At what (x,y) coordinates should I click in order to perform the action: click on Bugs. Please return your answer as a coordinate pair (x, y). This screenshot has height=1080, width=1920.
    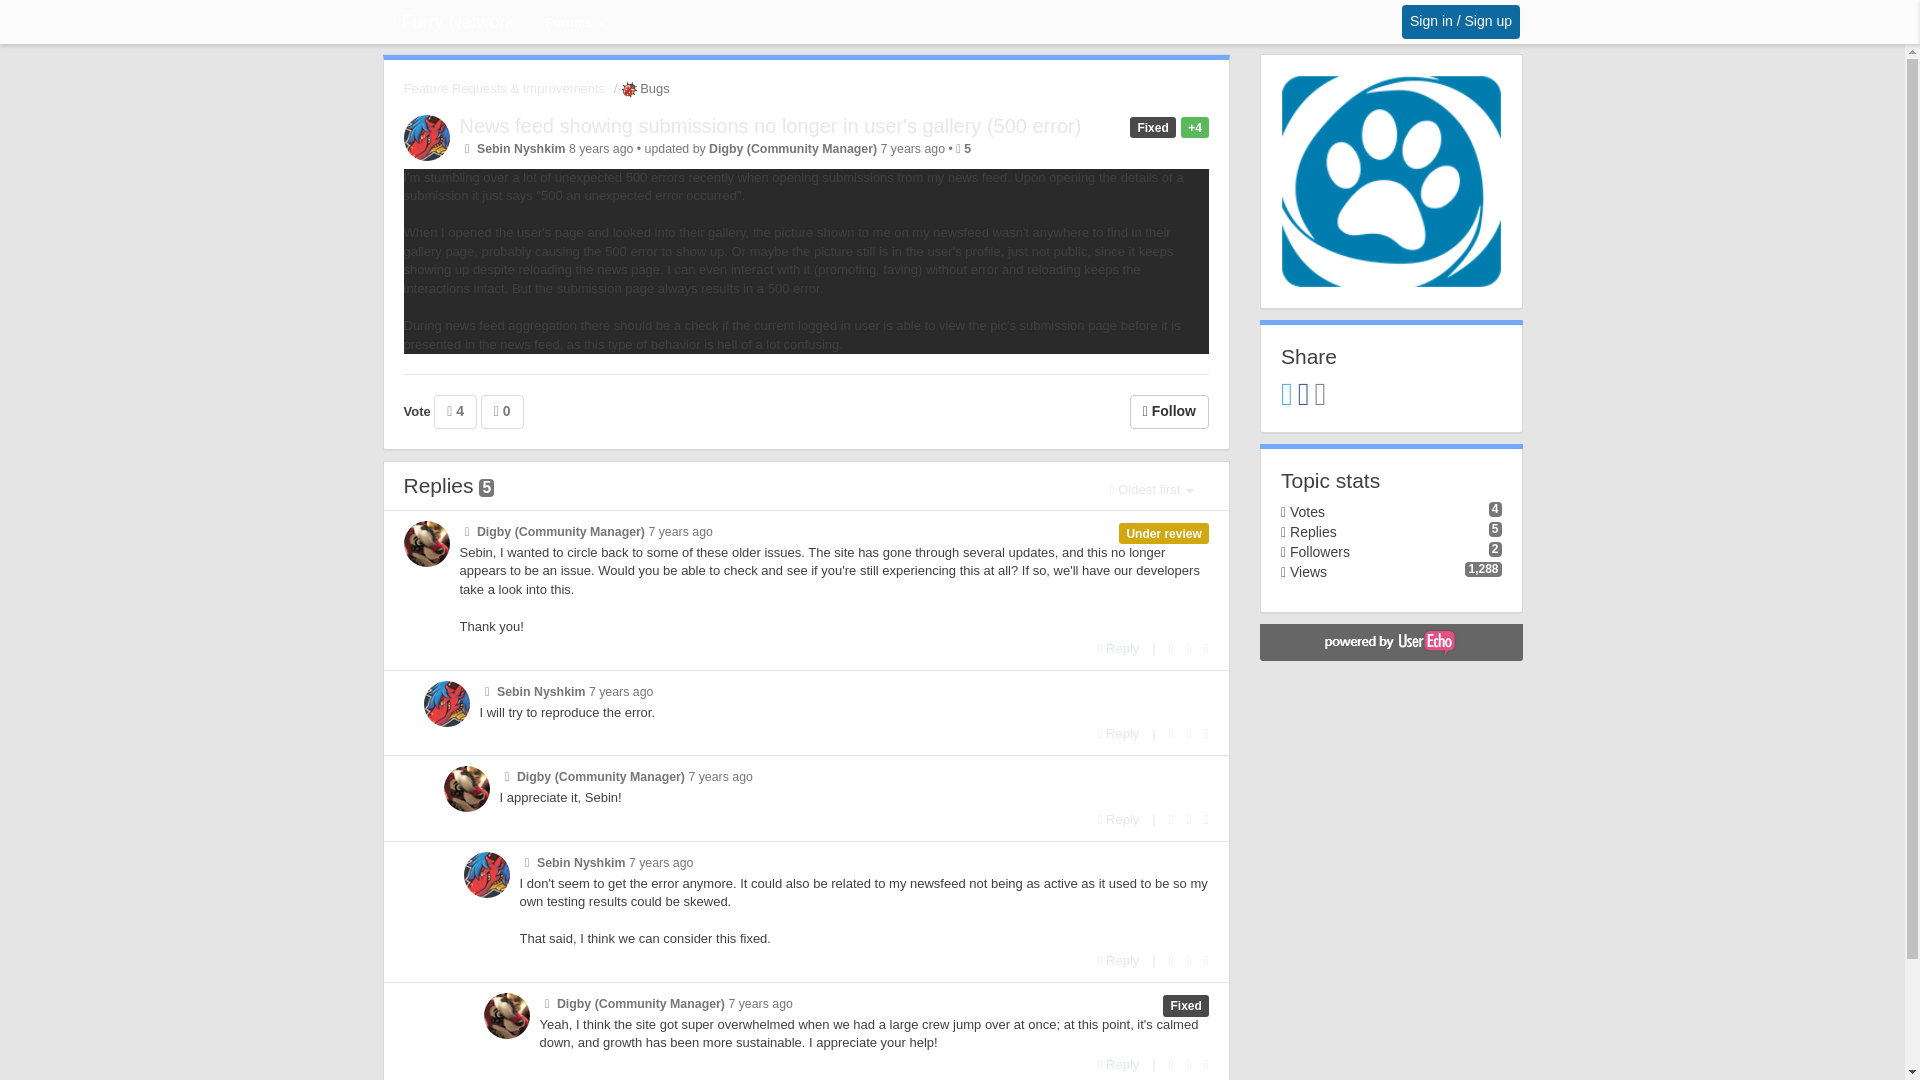
    Looking at the image, I should click on (643, 88).